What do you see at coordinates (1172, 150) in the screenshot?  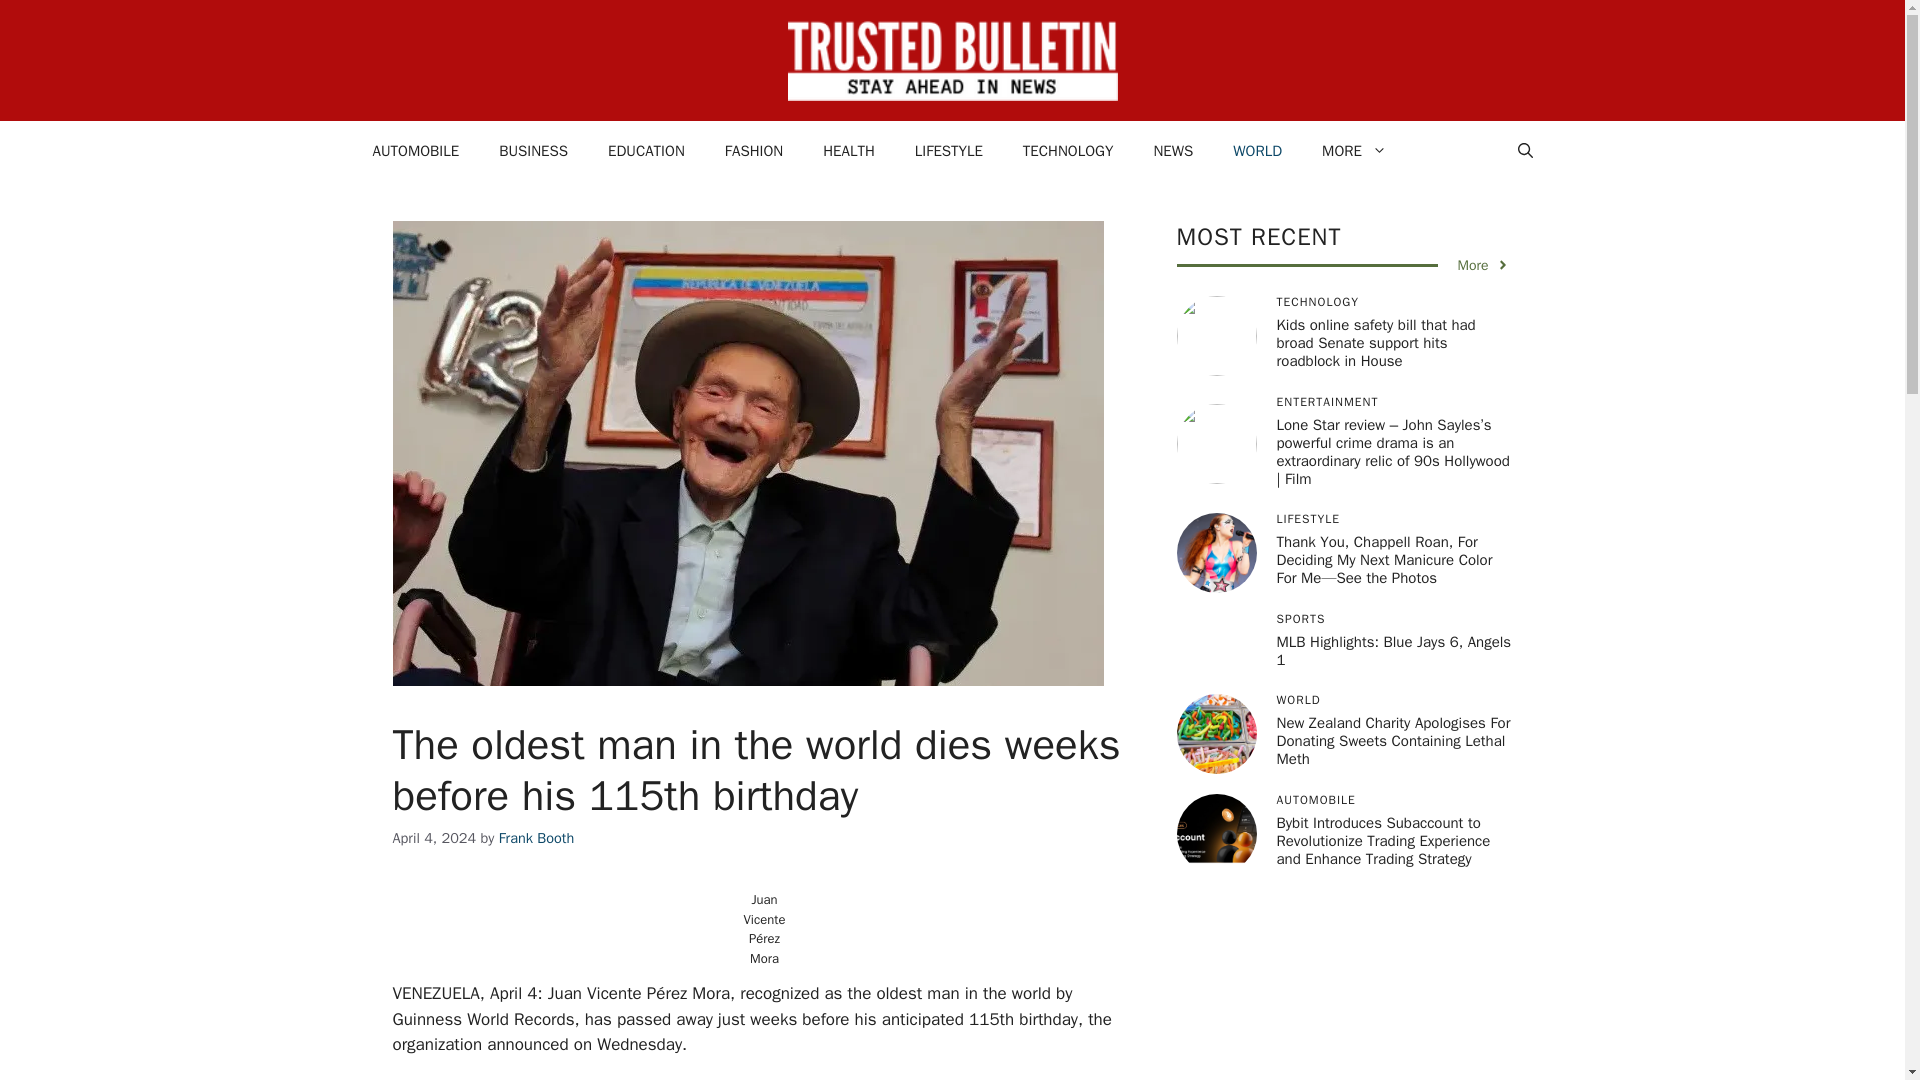 I see `NEWS` at bounding box center [1172, 150].